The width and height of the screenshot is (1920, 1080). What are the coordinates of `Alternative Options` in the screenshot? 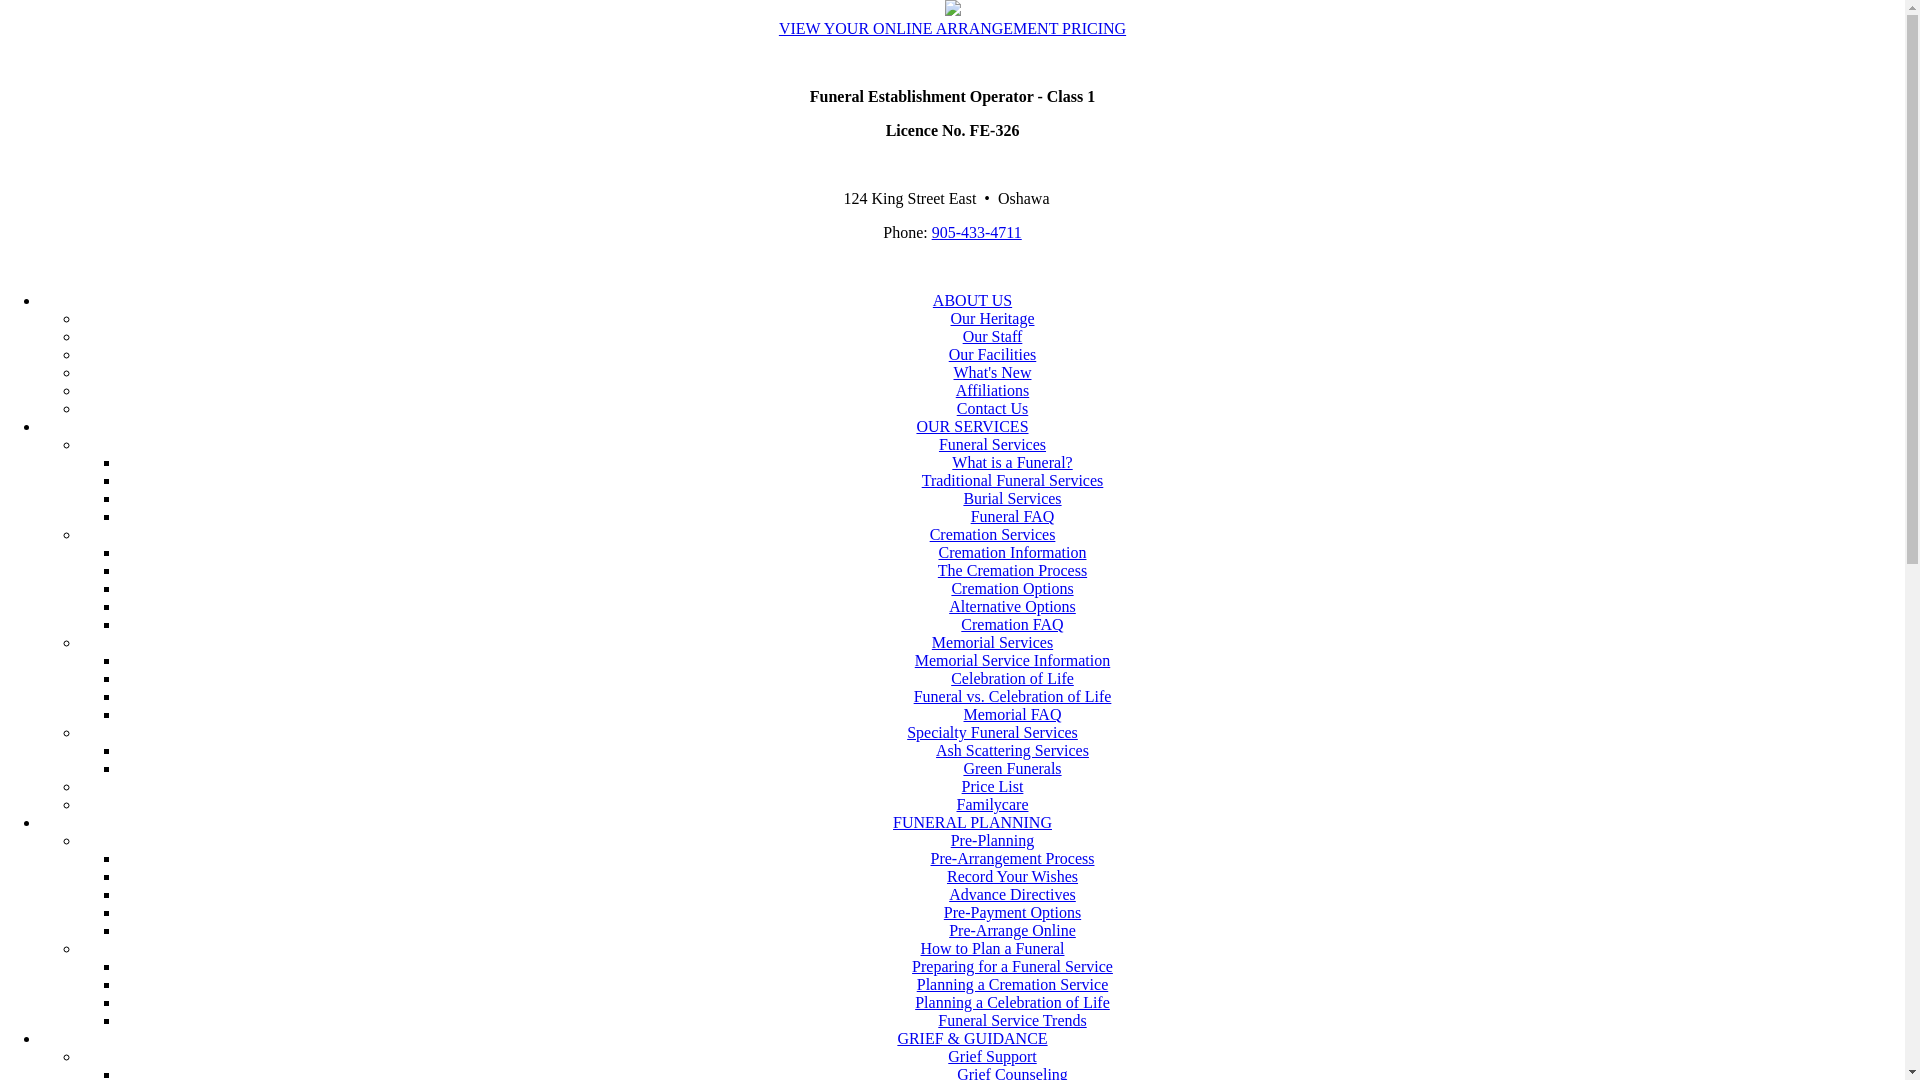 It's located at (1012, 606).